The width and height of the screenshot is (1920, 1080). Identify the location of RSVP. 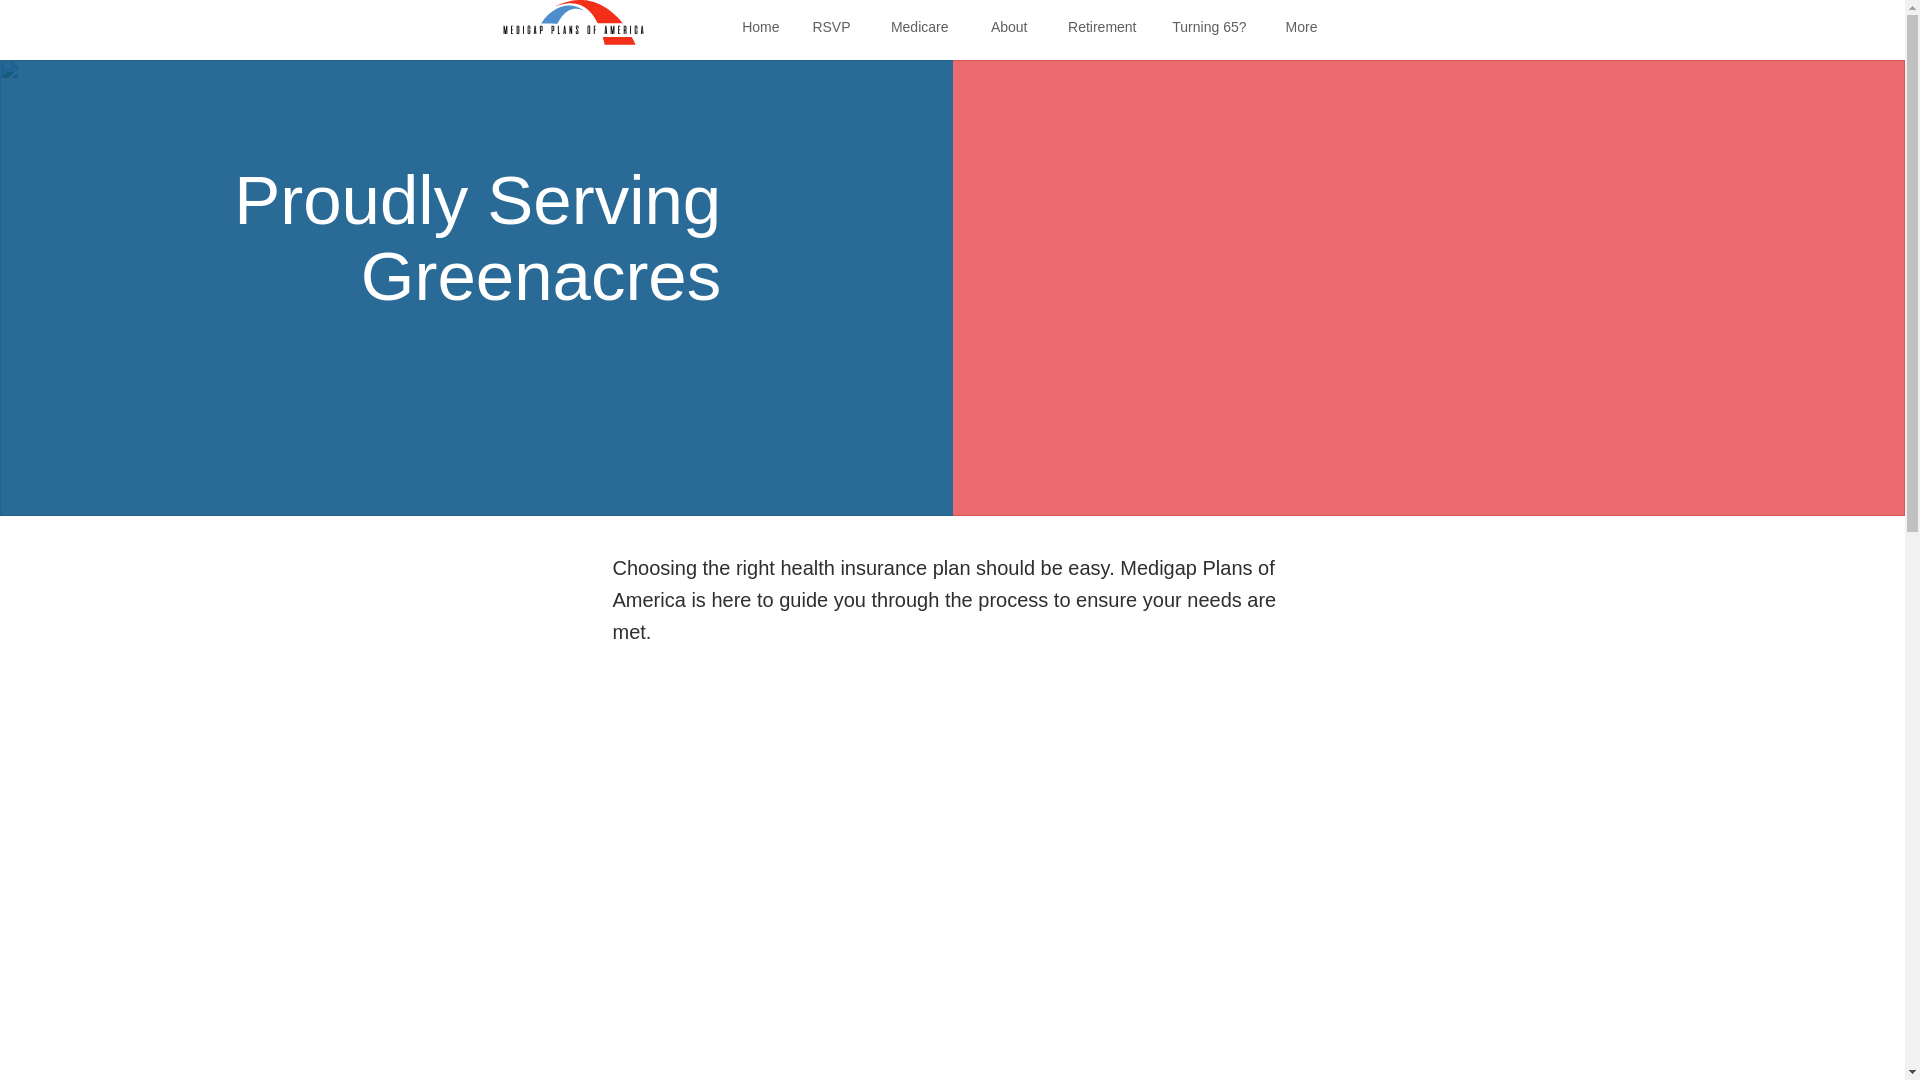
(830, 27).